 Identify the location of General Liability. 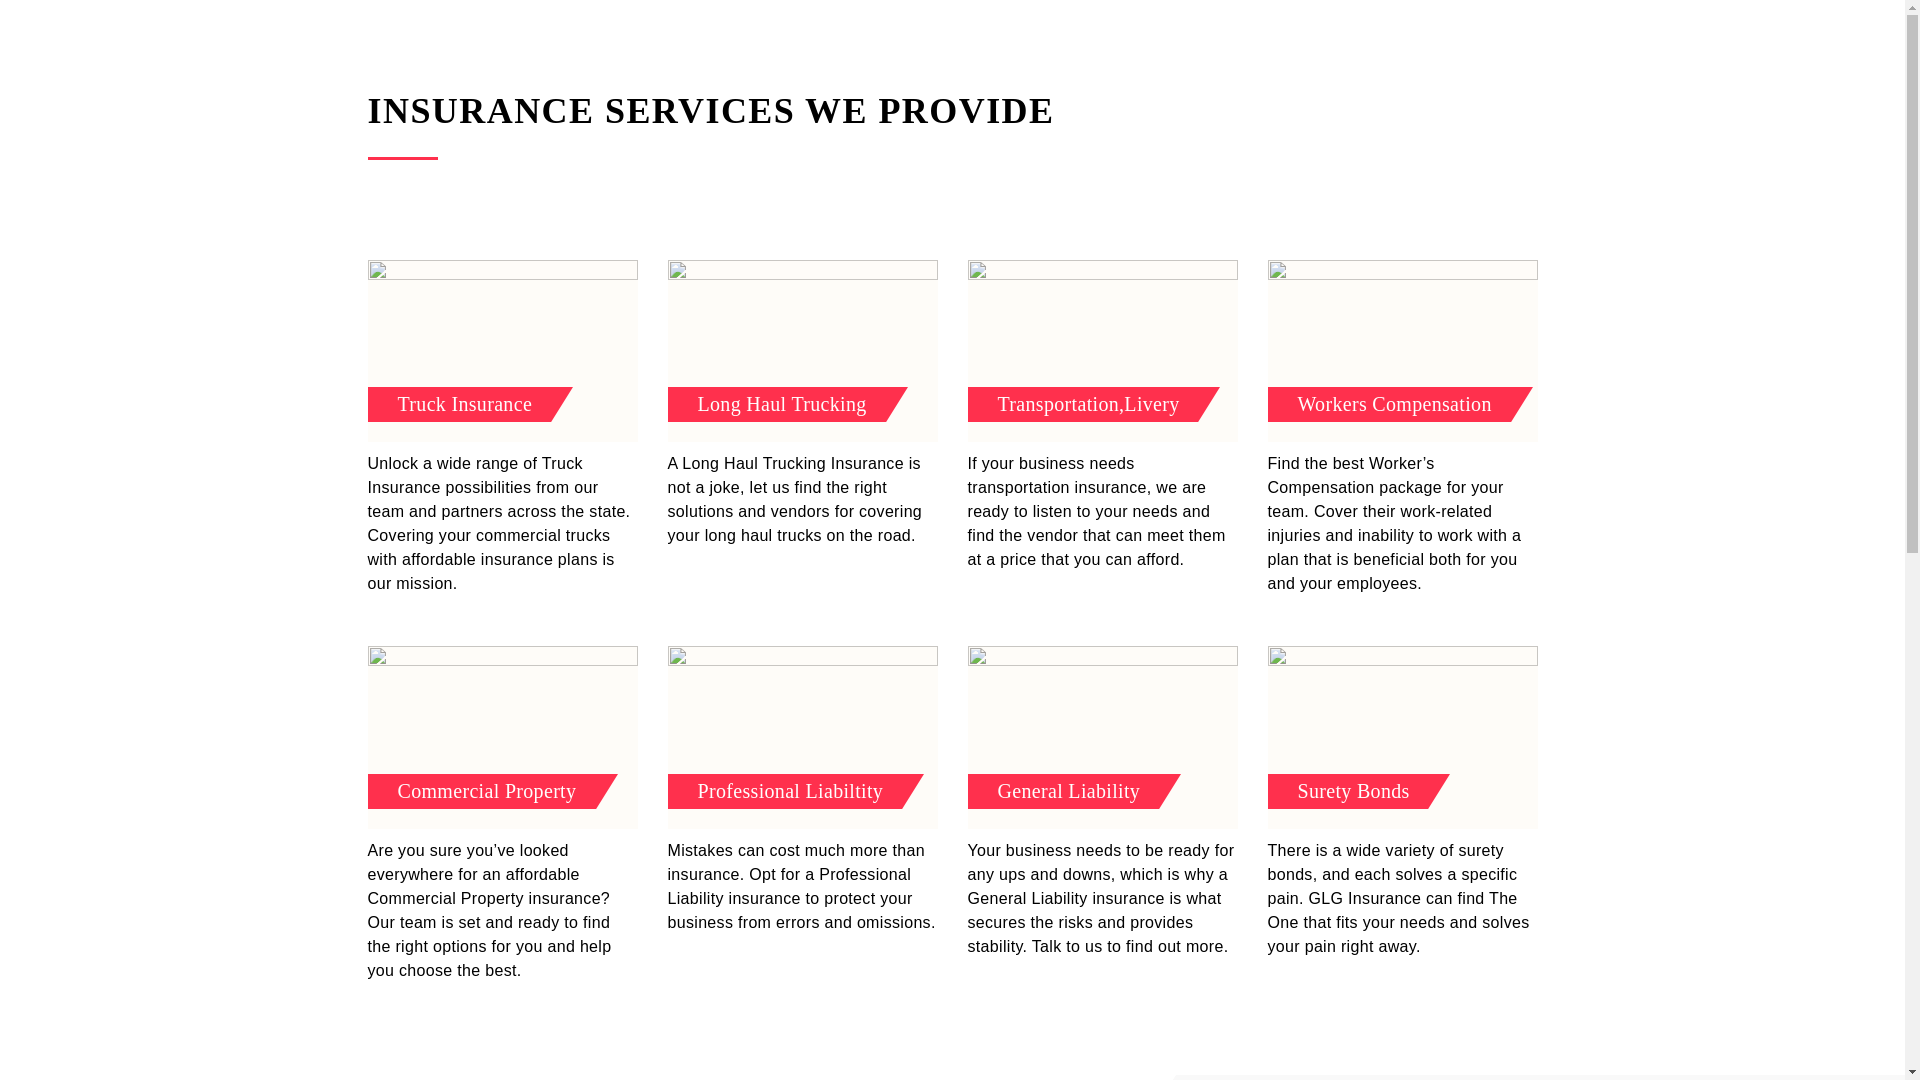
(1102, 736).